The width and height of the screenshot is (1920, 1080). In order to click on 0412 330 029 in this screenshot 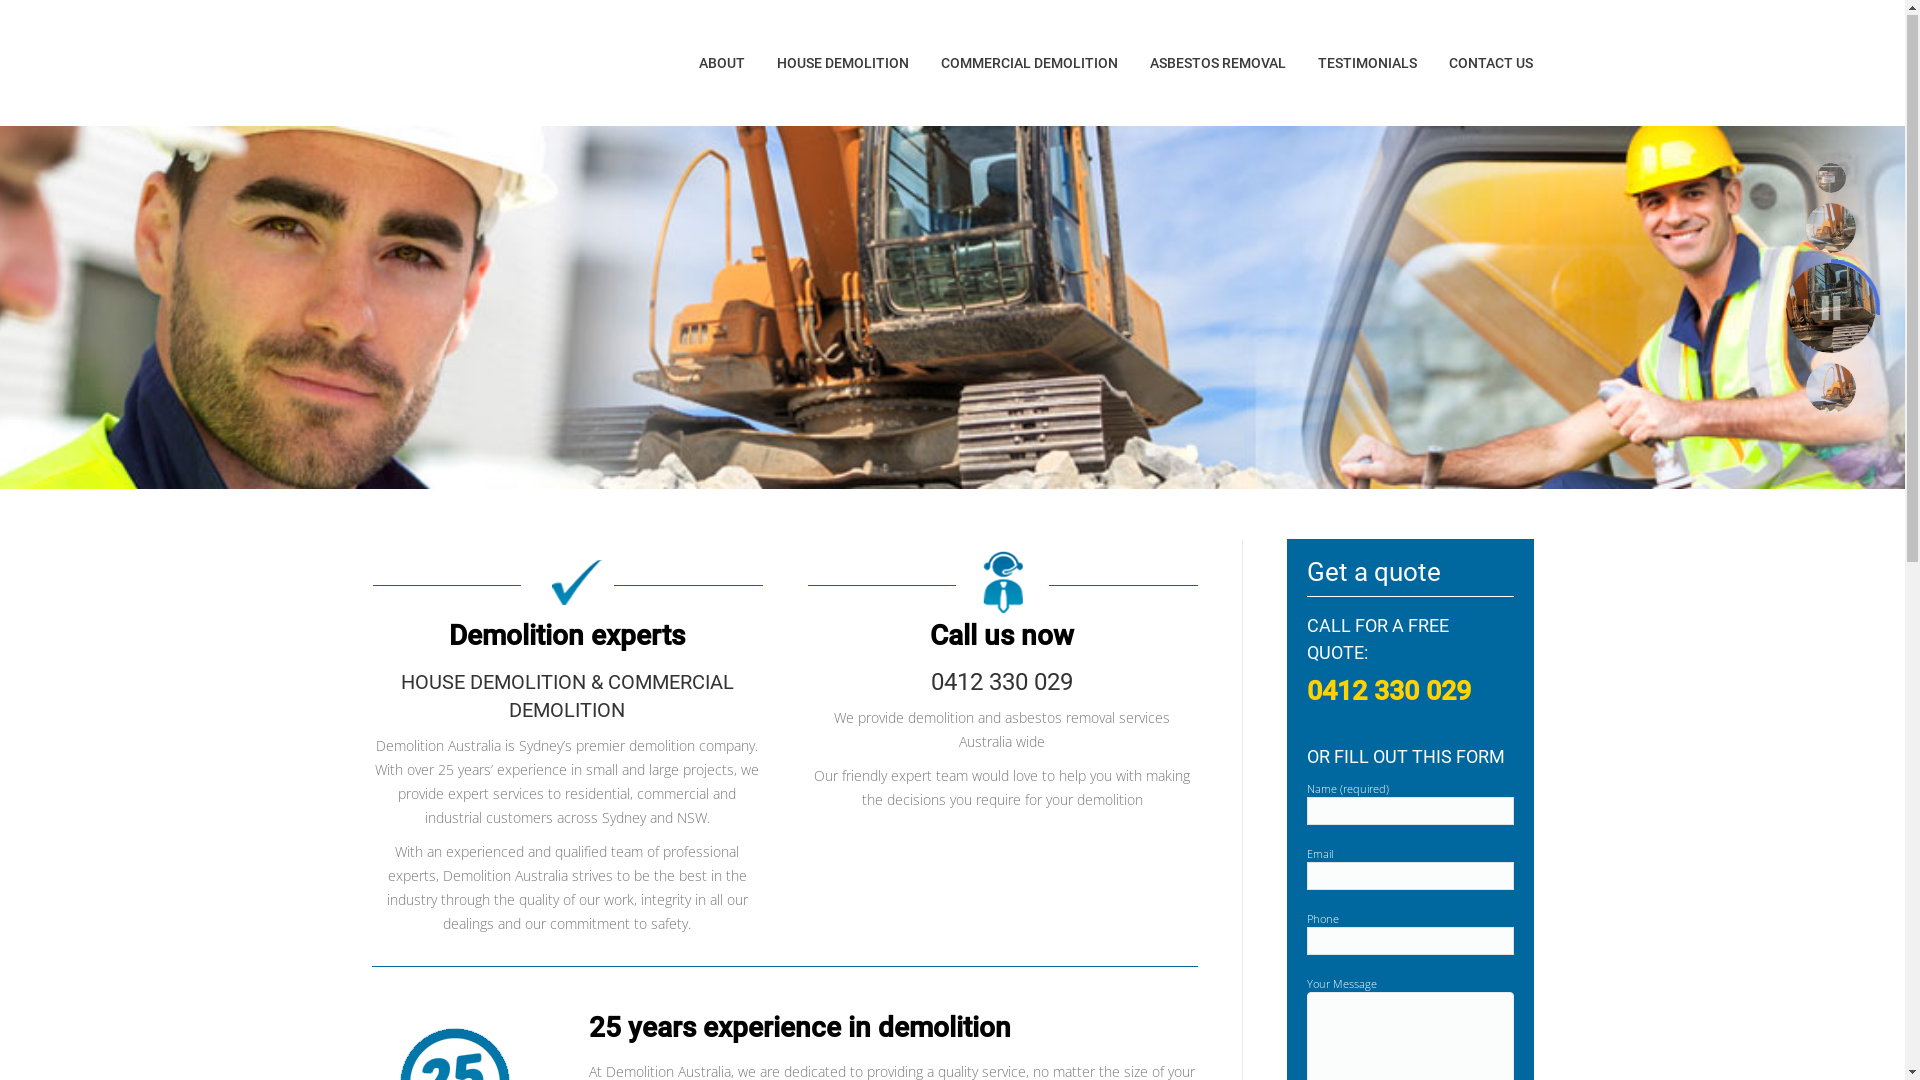, I will do `click(1389, 692)`.